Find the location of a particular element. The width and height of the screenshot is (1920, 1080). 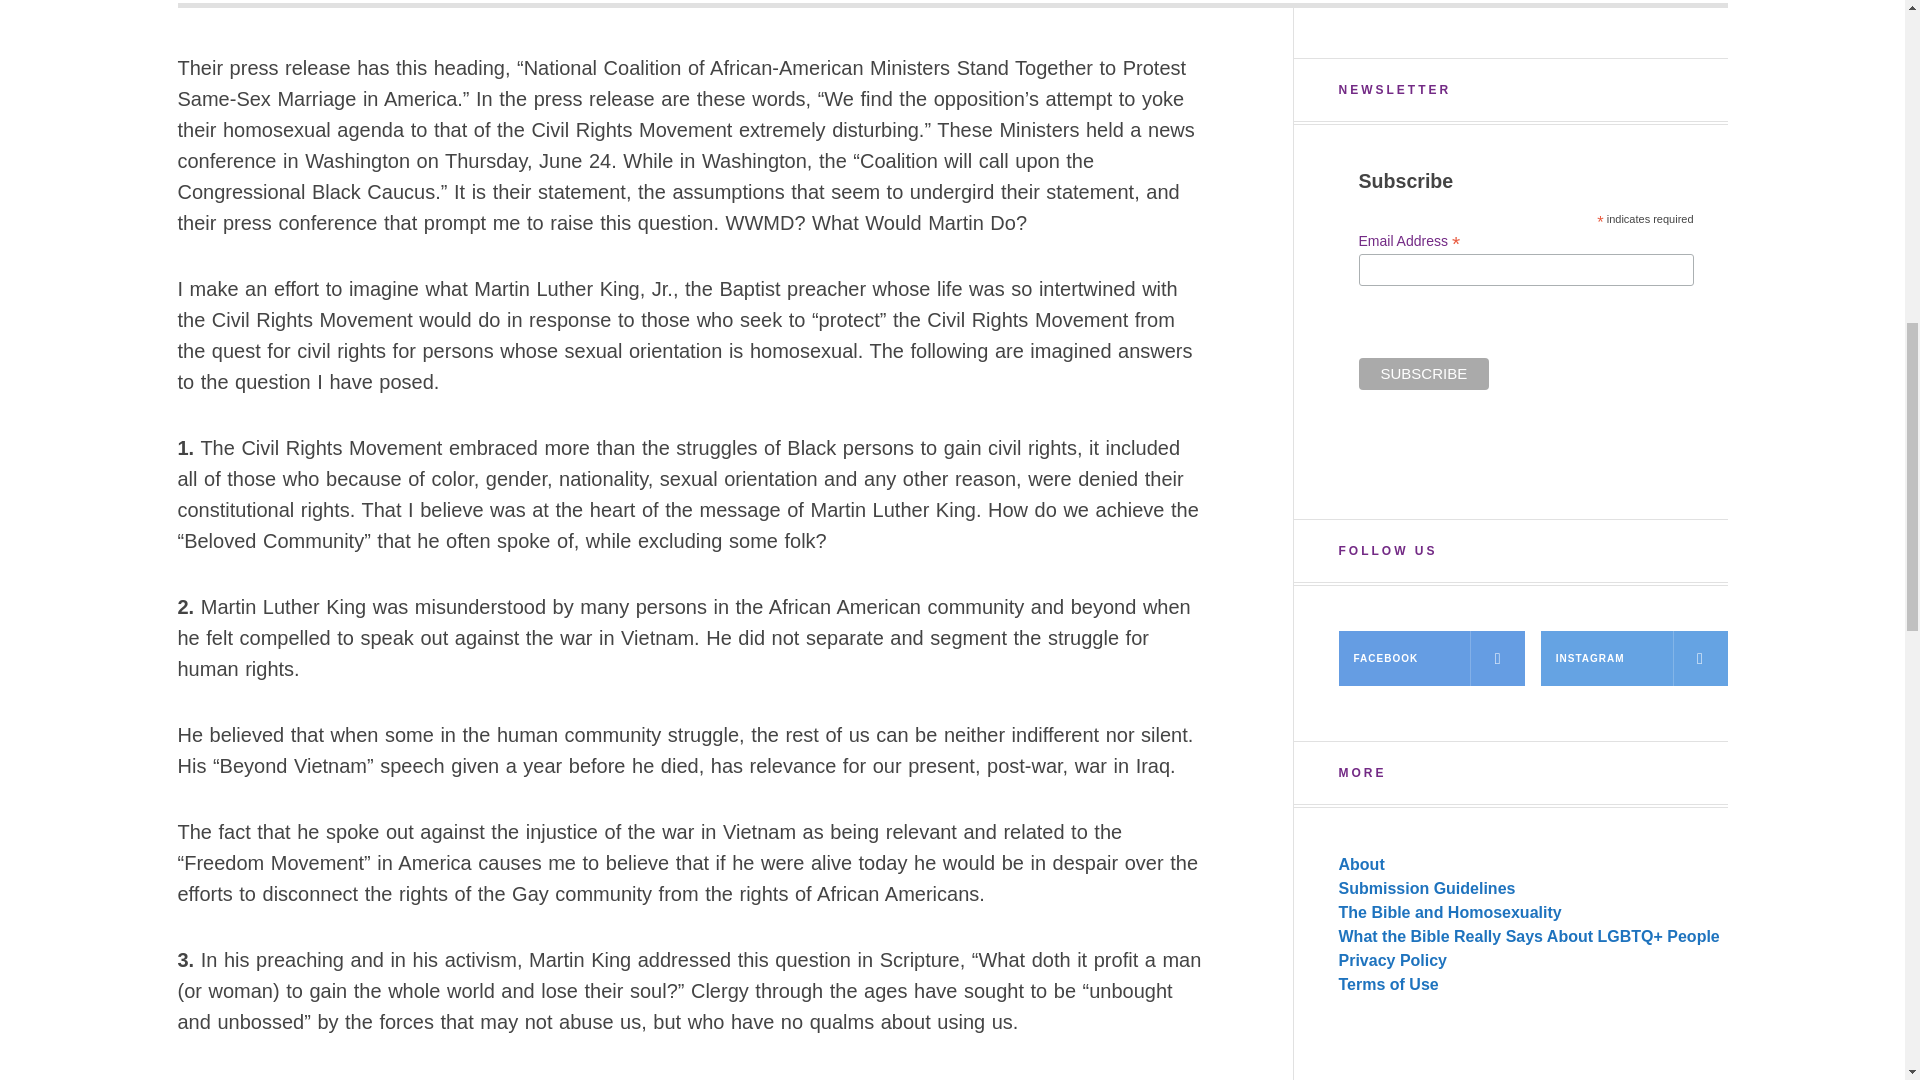

Submission Guidelines is located at coordinates (1426, 888).